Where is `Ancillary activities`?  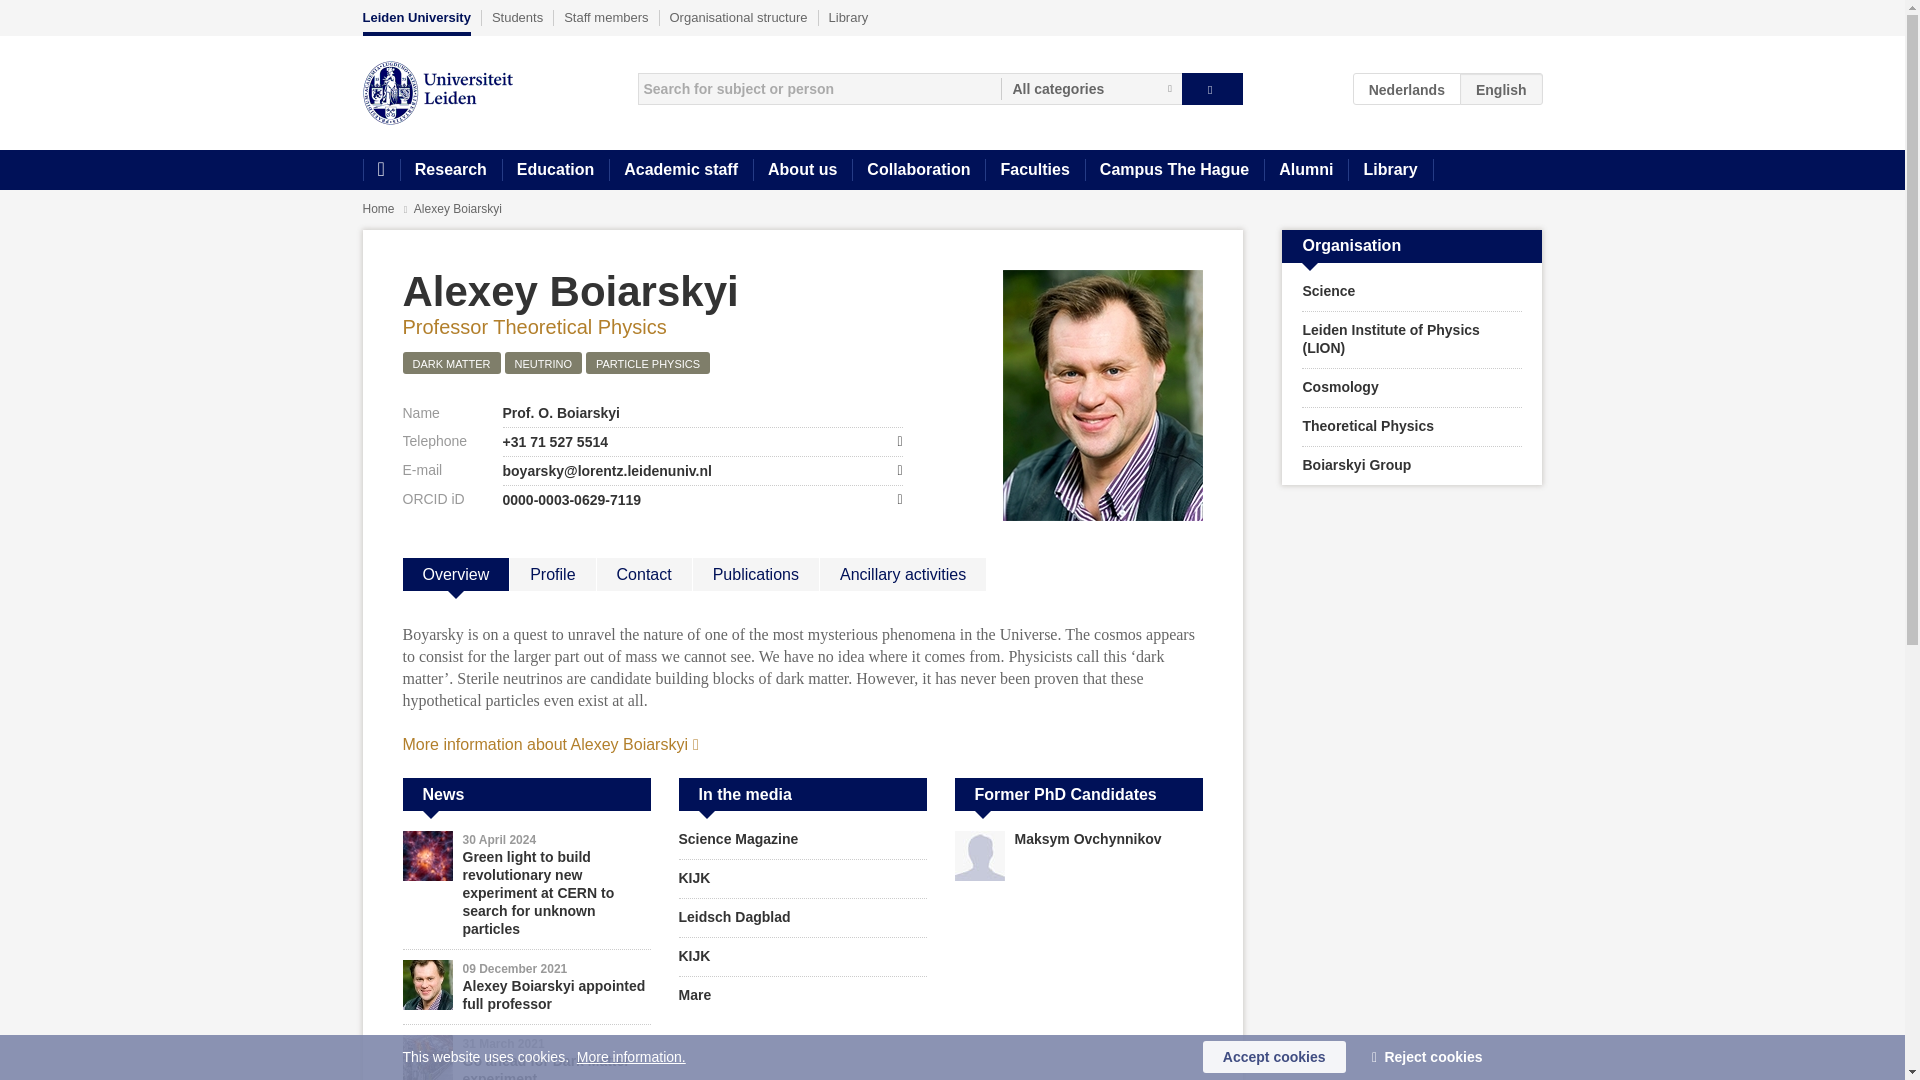 Ancillary activities is located at coordinates (902, 574).